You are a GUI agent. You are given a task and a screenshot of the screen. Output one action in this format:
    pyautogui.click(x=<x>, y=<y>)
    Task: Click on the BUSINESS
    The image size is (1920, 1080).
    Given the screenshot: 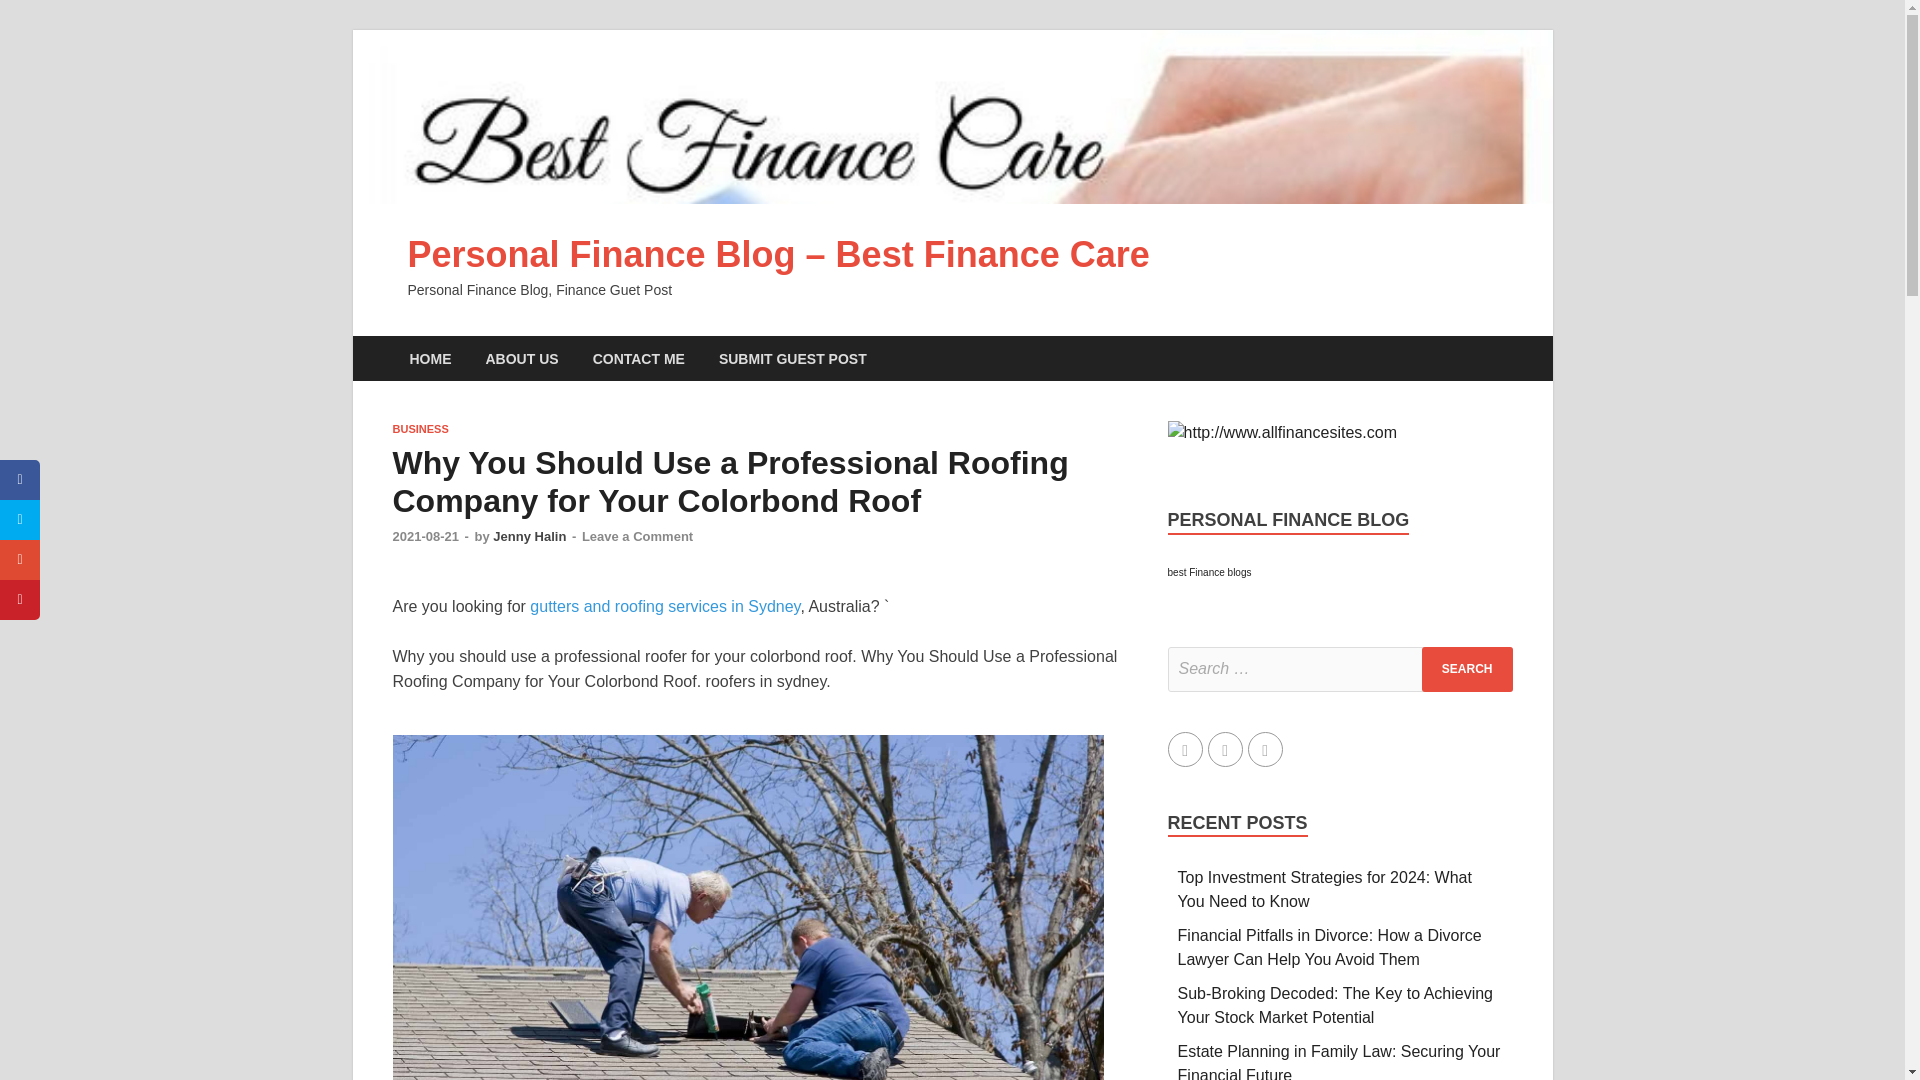 What is the action you would take?
    pyautogui.click(x=419, y=429)
    